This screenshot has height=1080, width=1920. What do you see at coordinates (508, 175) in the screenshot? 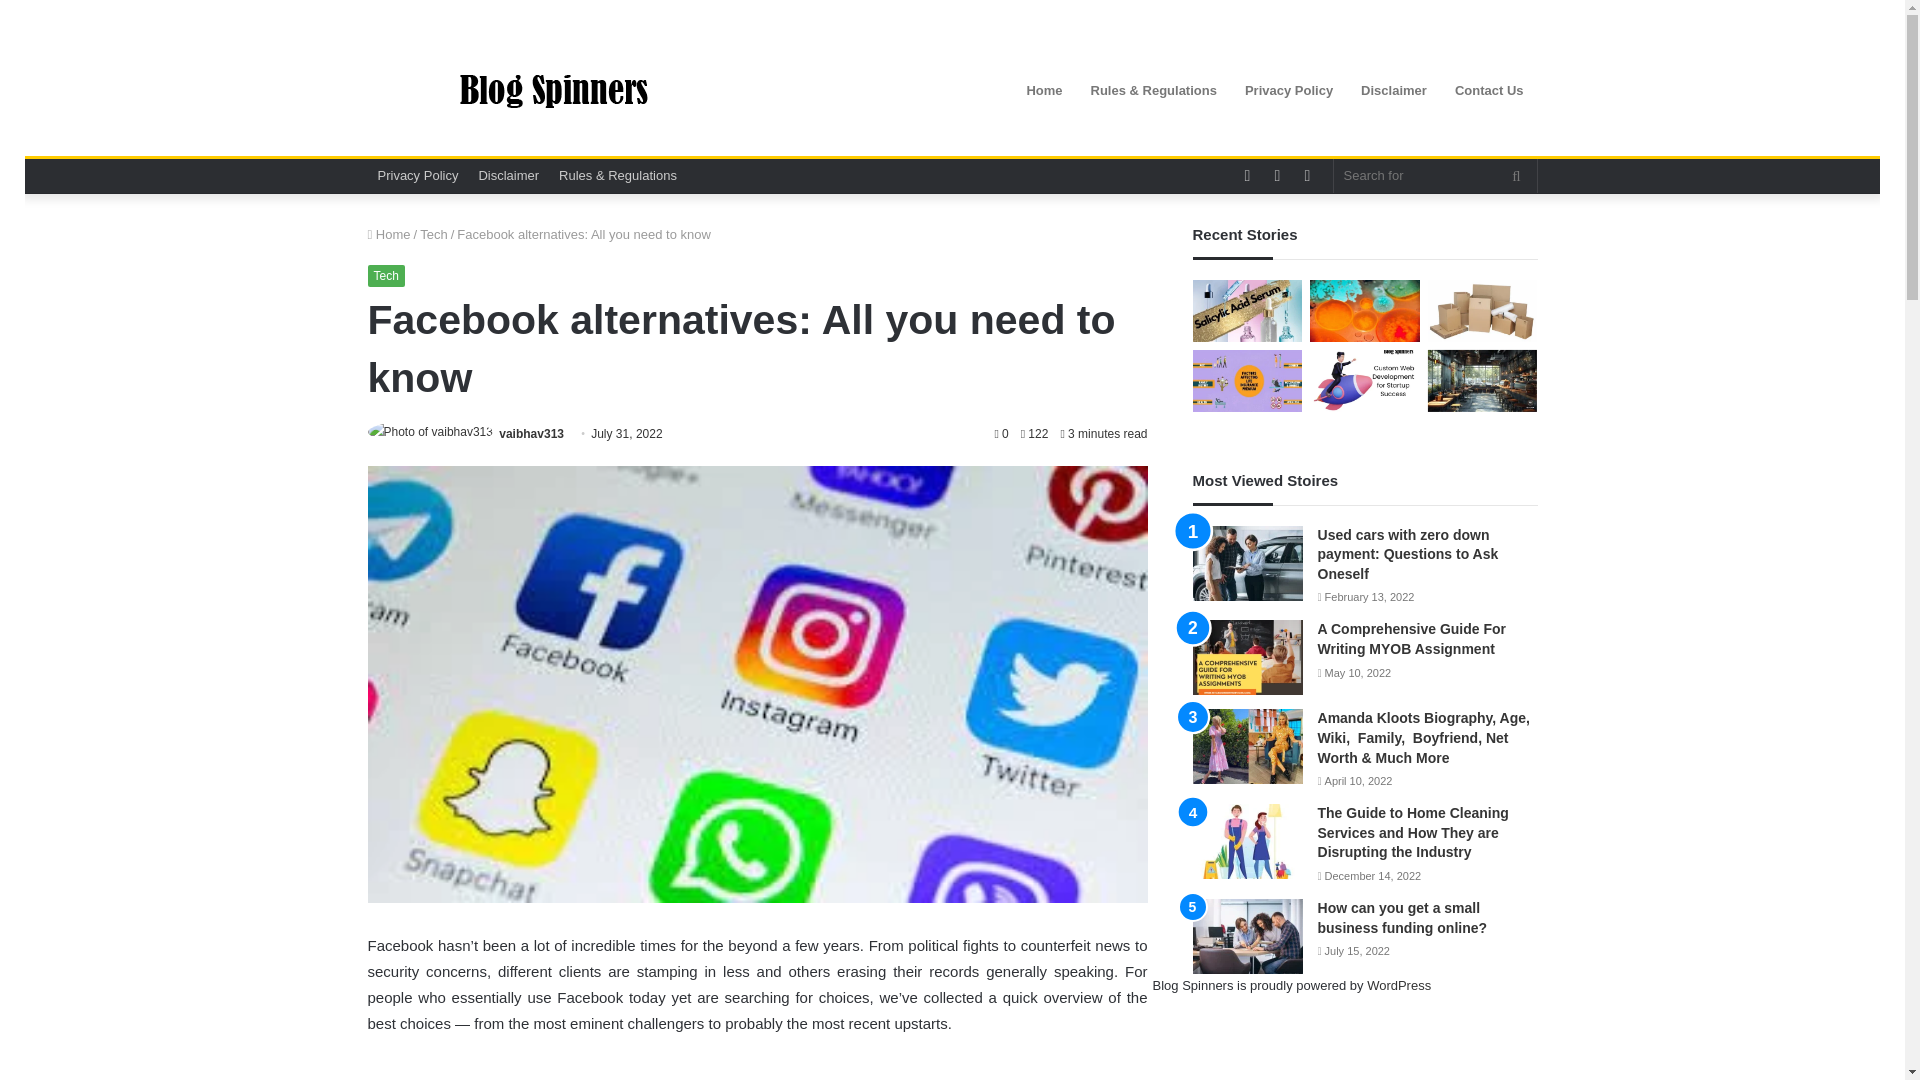
I see `Disclaimer` at bounding box center [508, 175].